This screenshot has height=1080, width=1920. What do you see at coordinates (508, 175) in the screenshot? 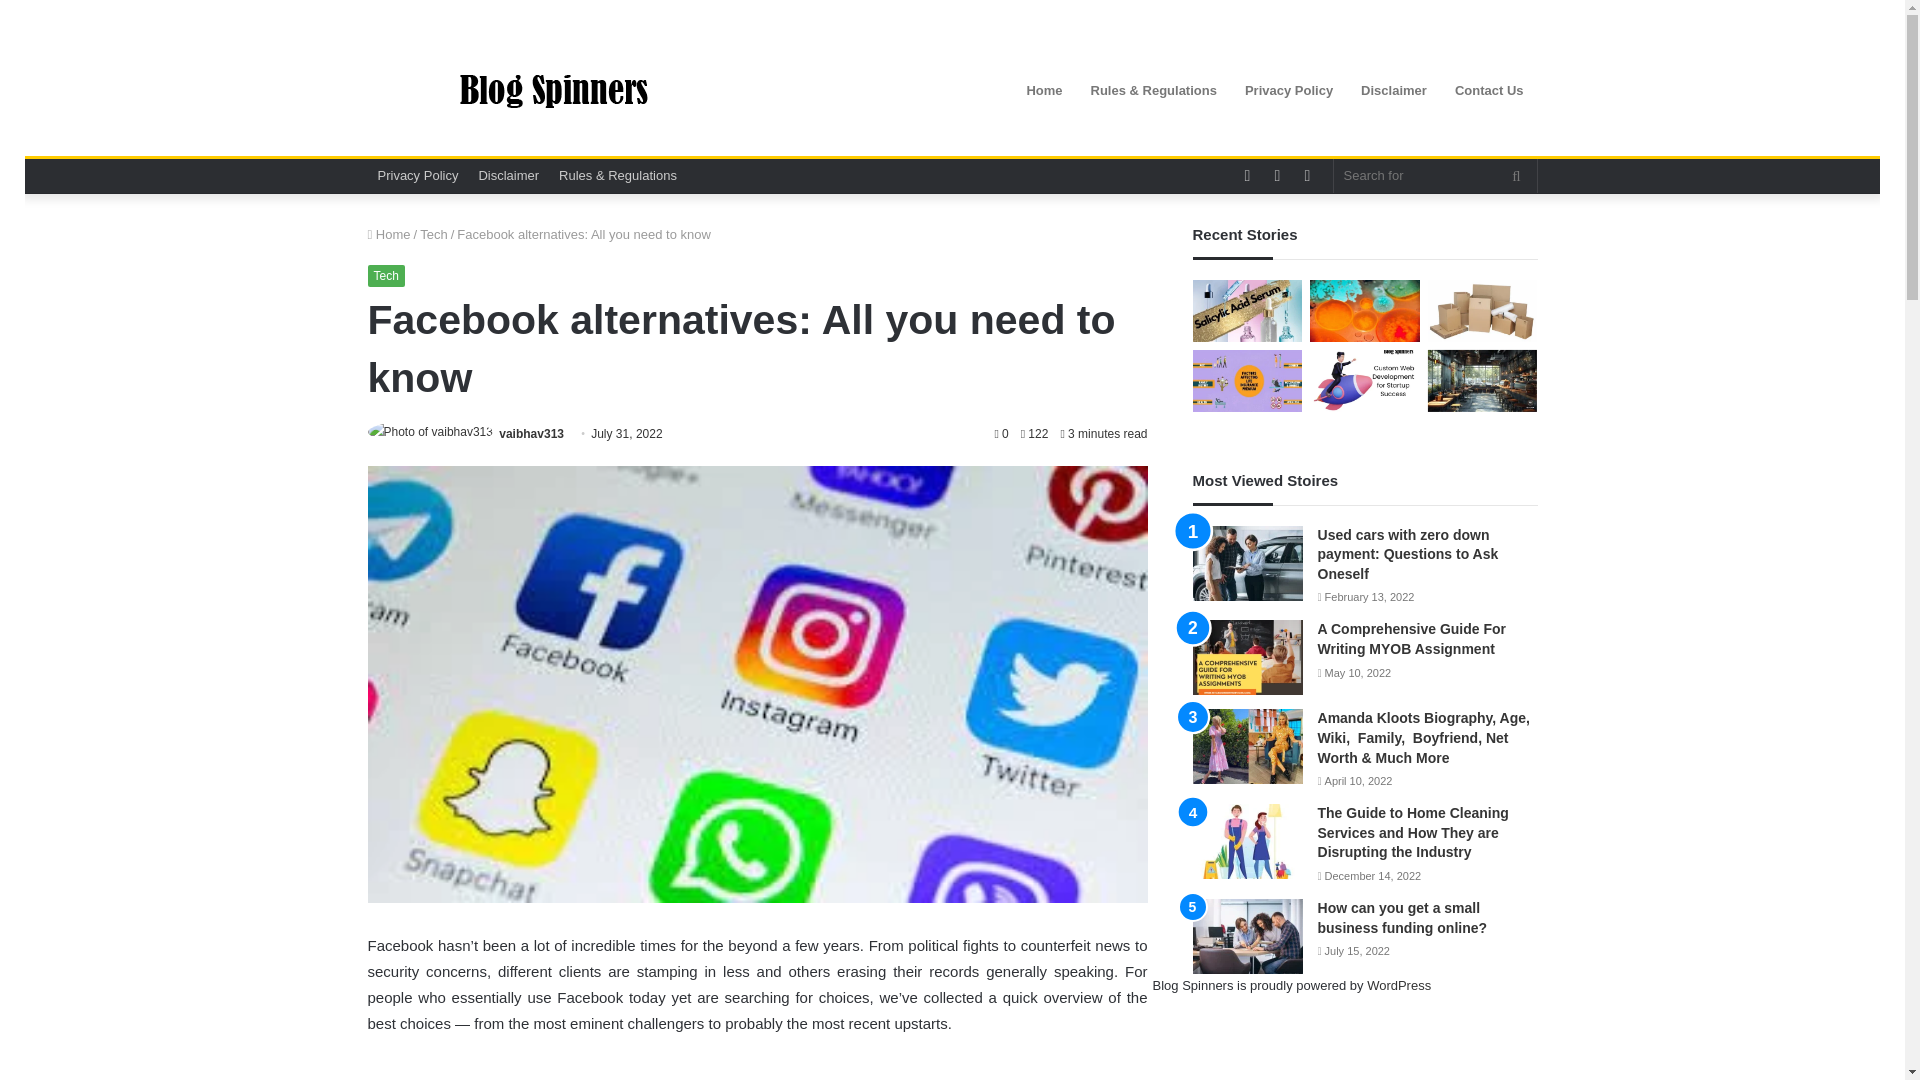
I see `Disclaimer` at bounding box center [508, 175].